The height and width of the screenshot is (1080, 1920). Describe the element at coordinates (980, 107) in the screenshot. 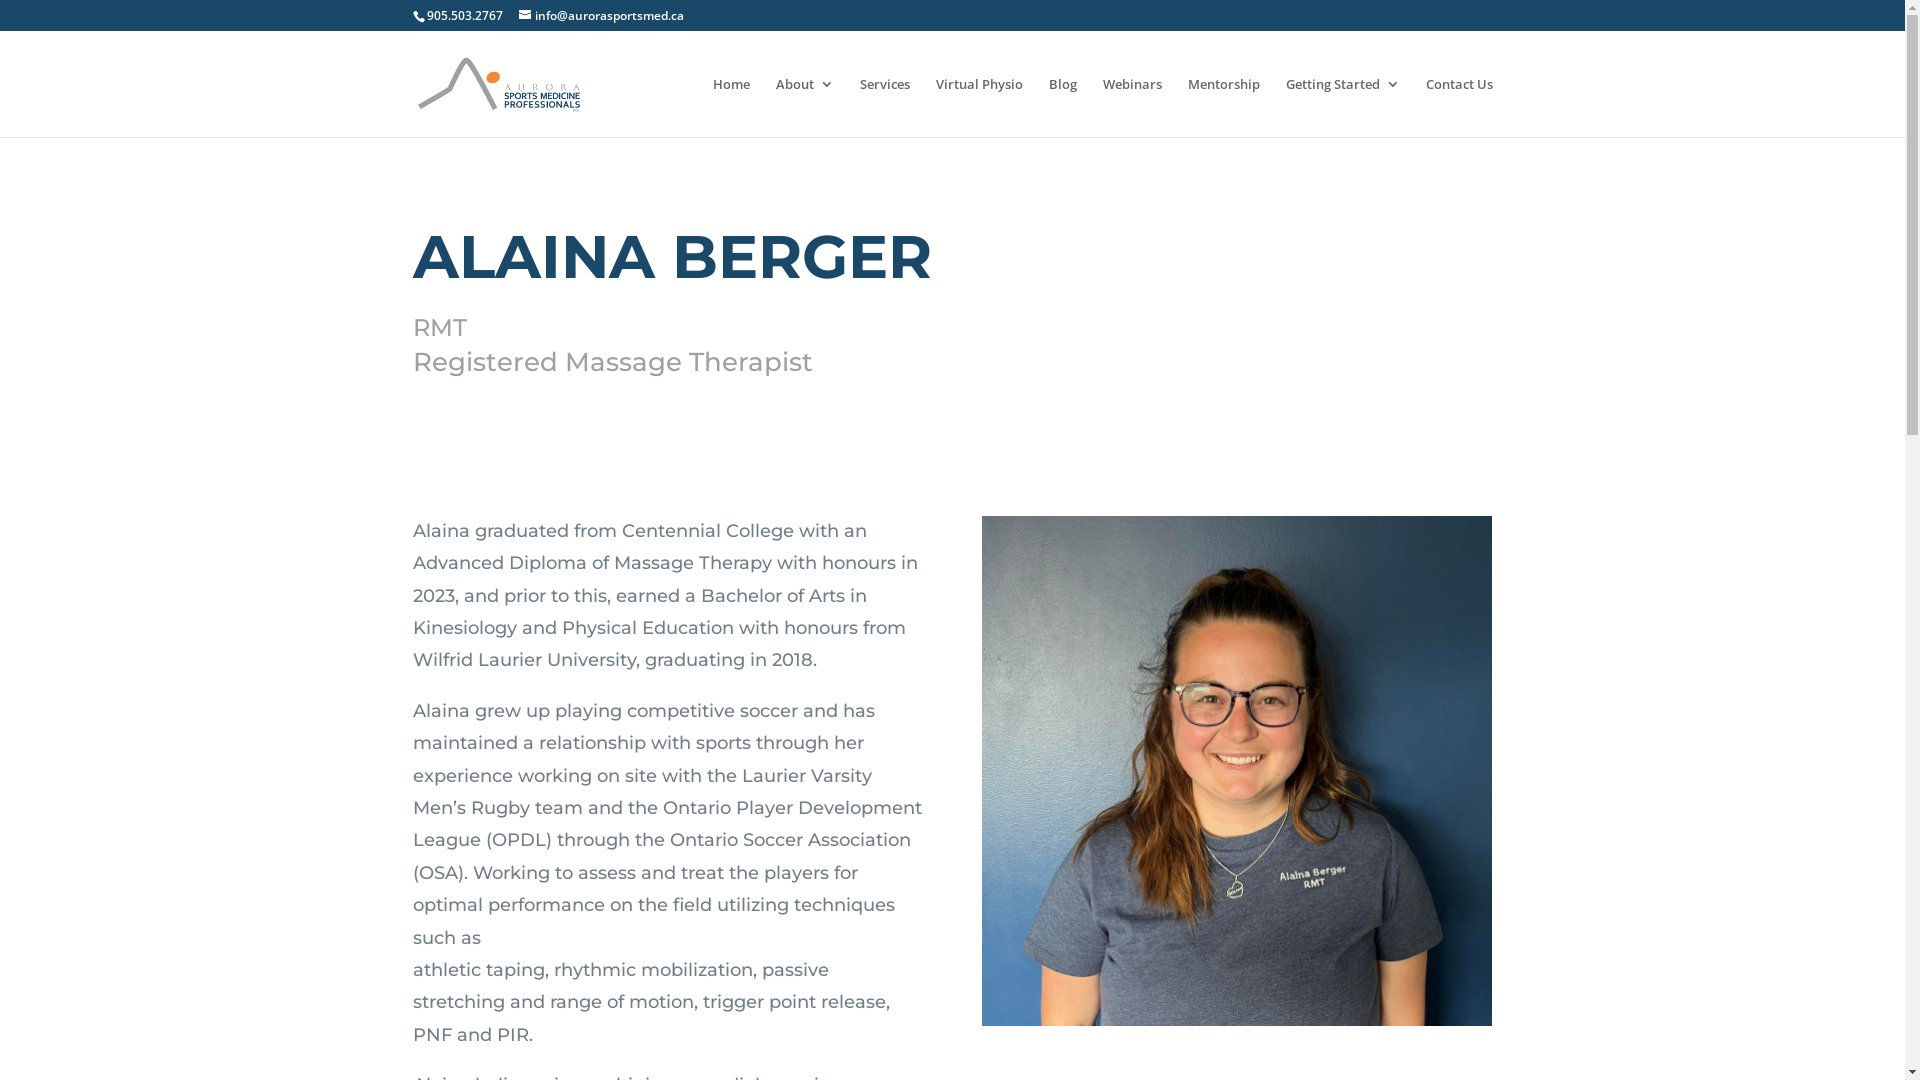

I see `Virtual Physio` at that location.